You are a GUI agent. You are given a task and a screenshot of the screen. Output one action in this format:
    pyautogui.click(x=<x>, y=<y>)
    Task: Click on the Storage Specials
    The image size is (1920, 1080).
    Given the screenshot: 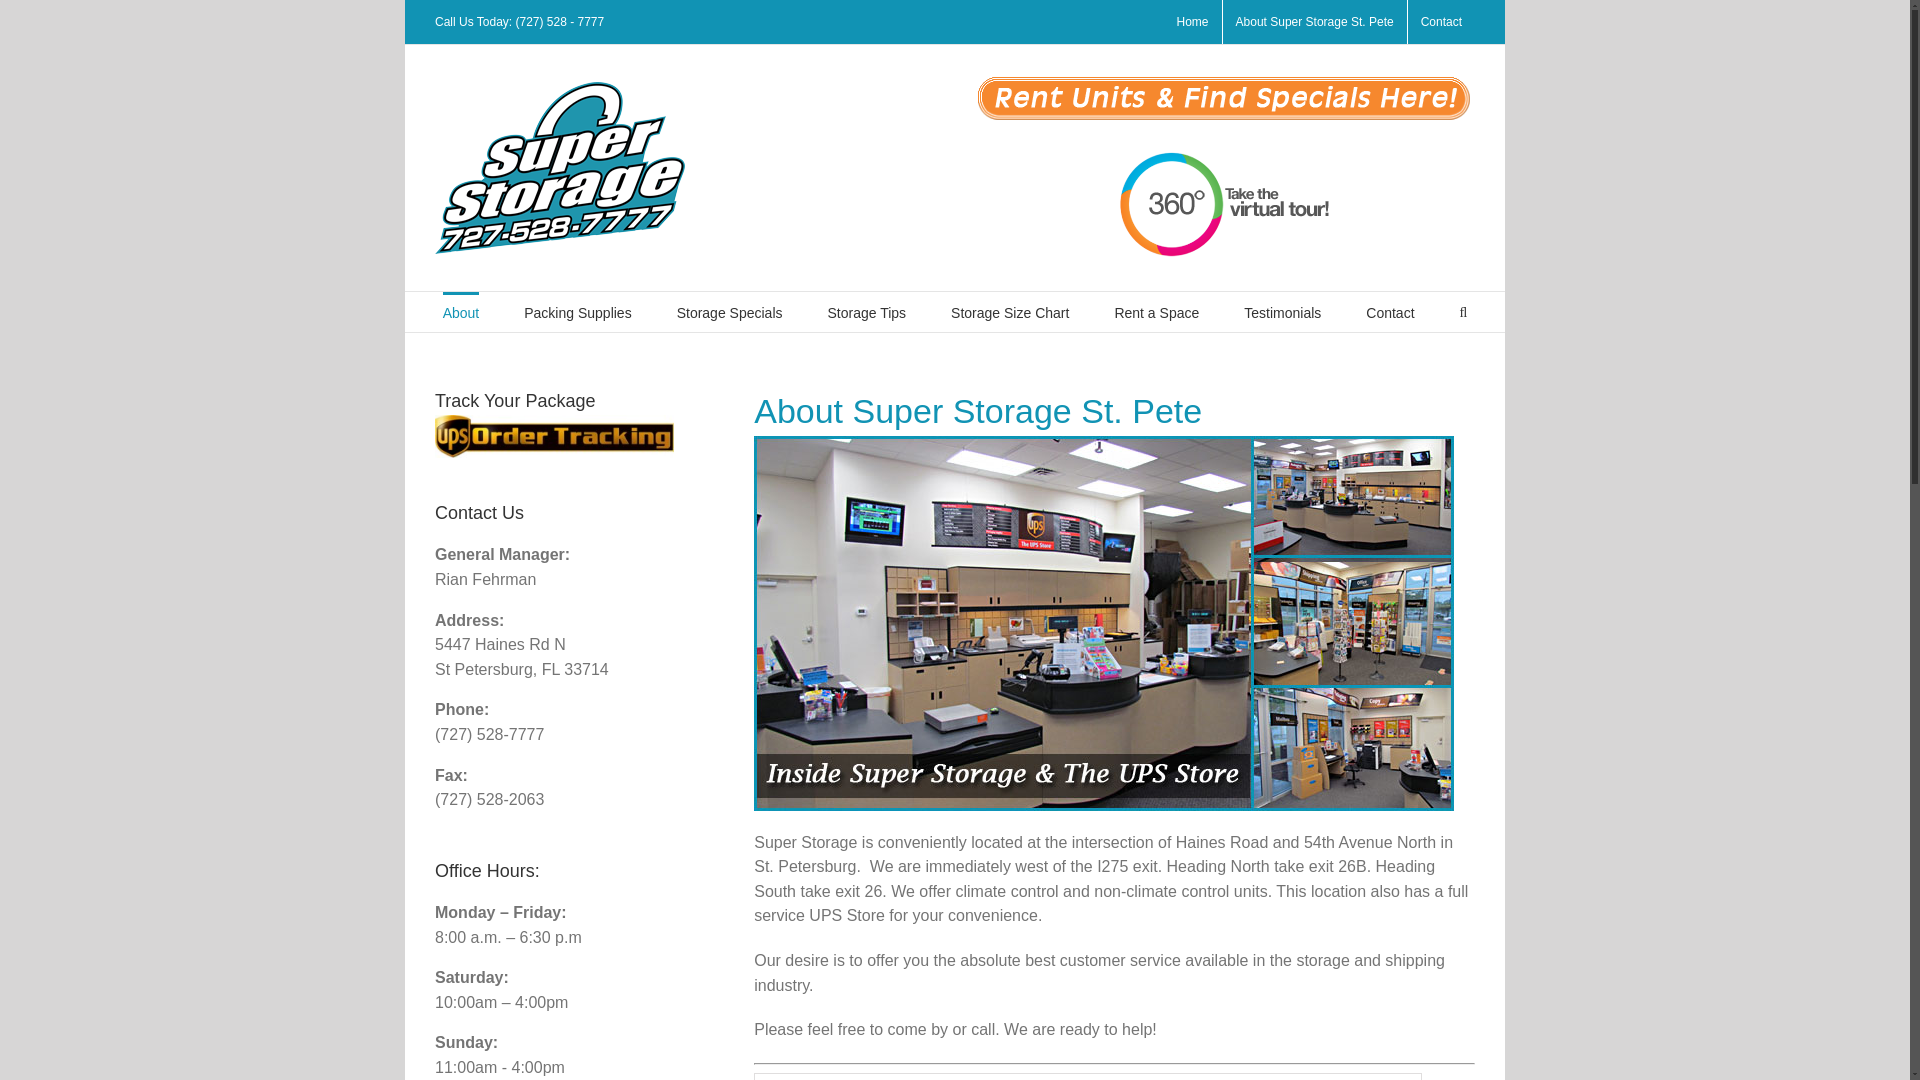 What is the action you would take?
    pyautogui.click(x=730, y=311)
    